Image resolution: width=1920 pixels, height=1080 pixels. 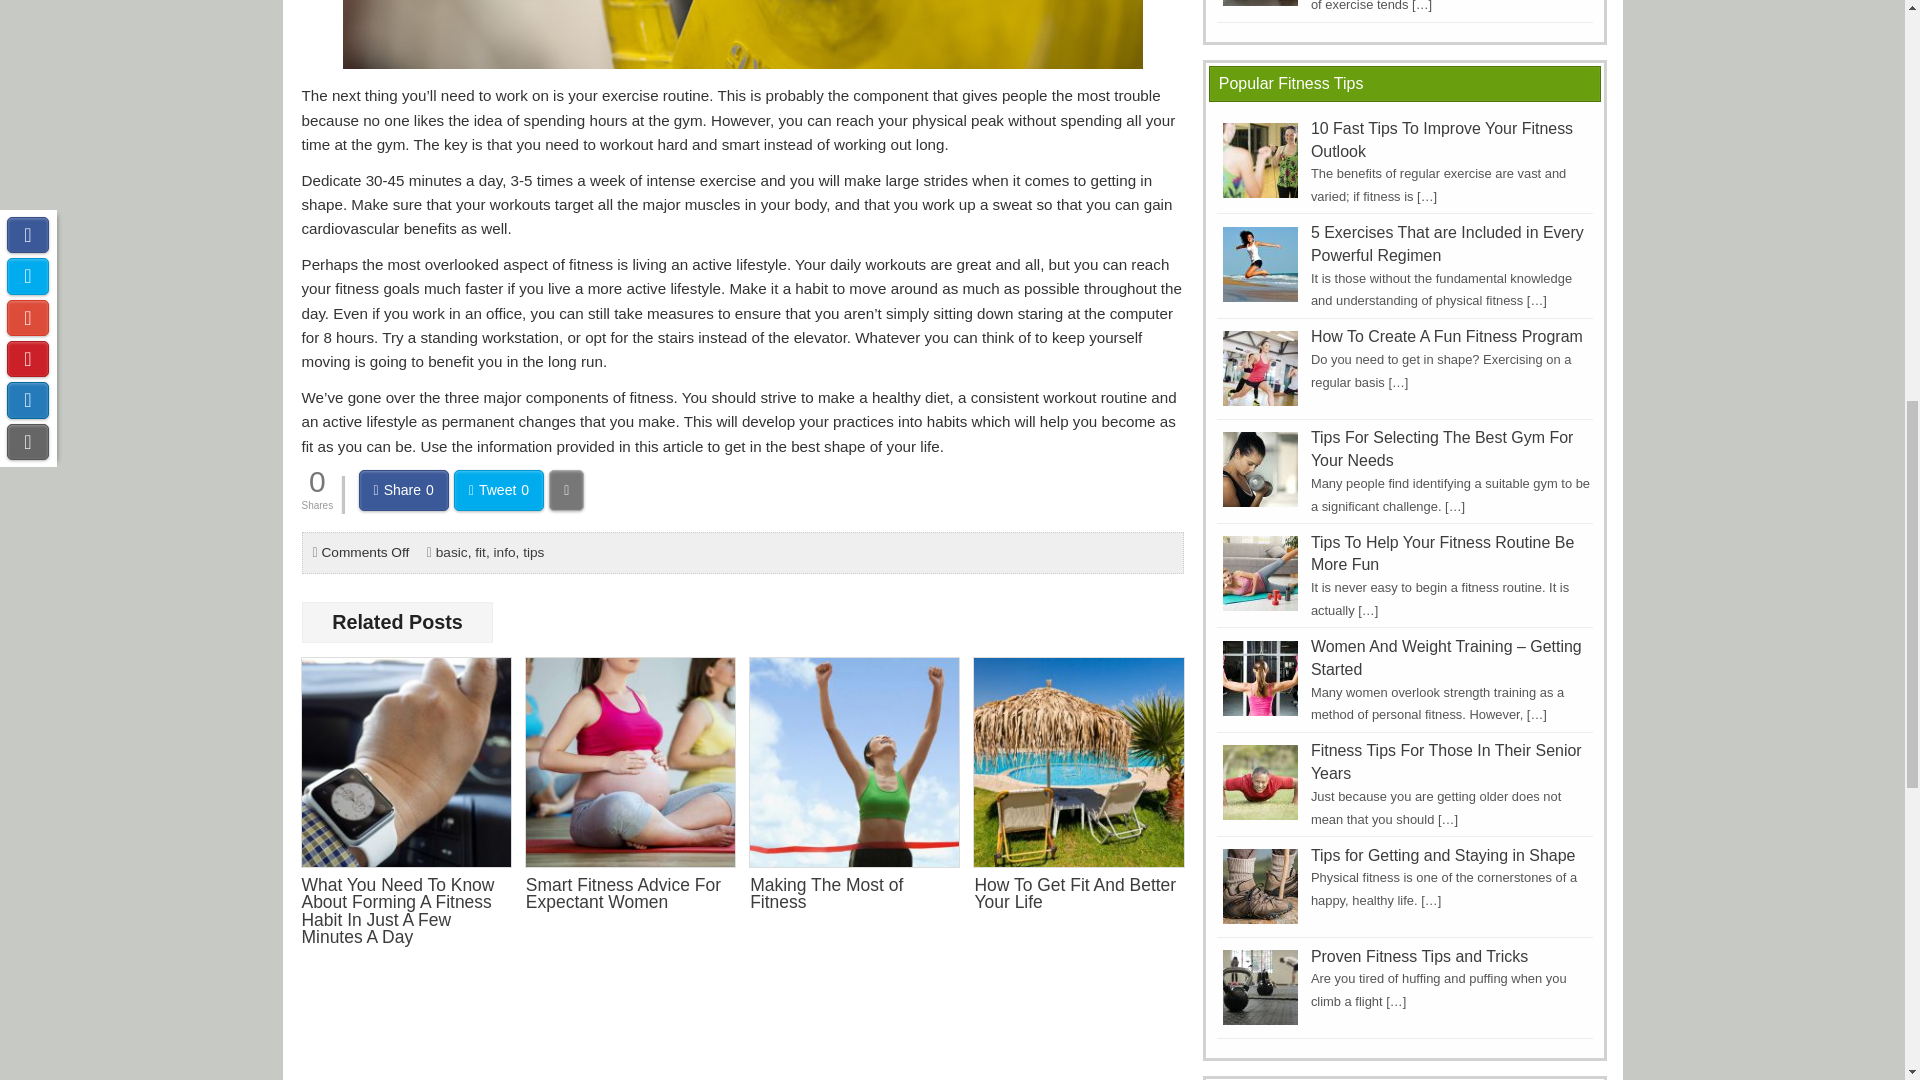 I want to click on Tweet0, so click(x=498, y=489).